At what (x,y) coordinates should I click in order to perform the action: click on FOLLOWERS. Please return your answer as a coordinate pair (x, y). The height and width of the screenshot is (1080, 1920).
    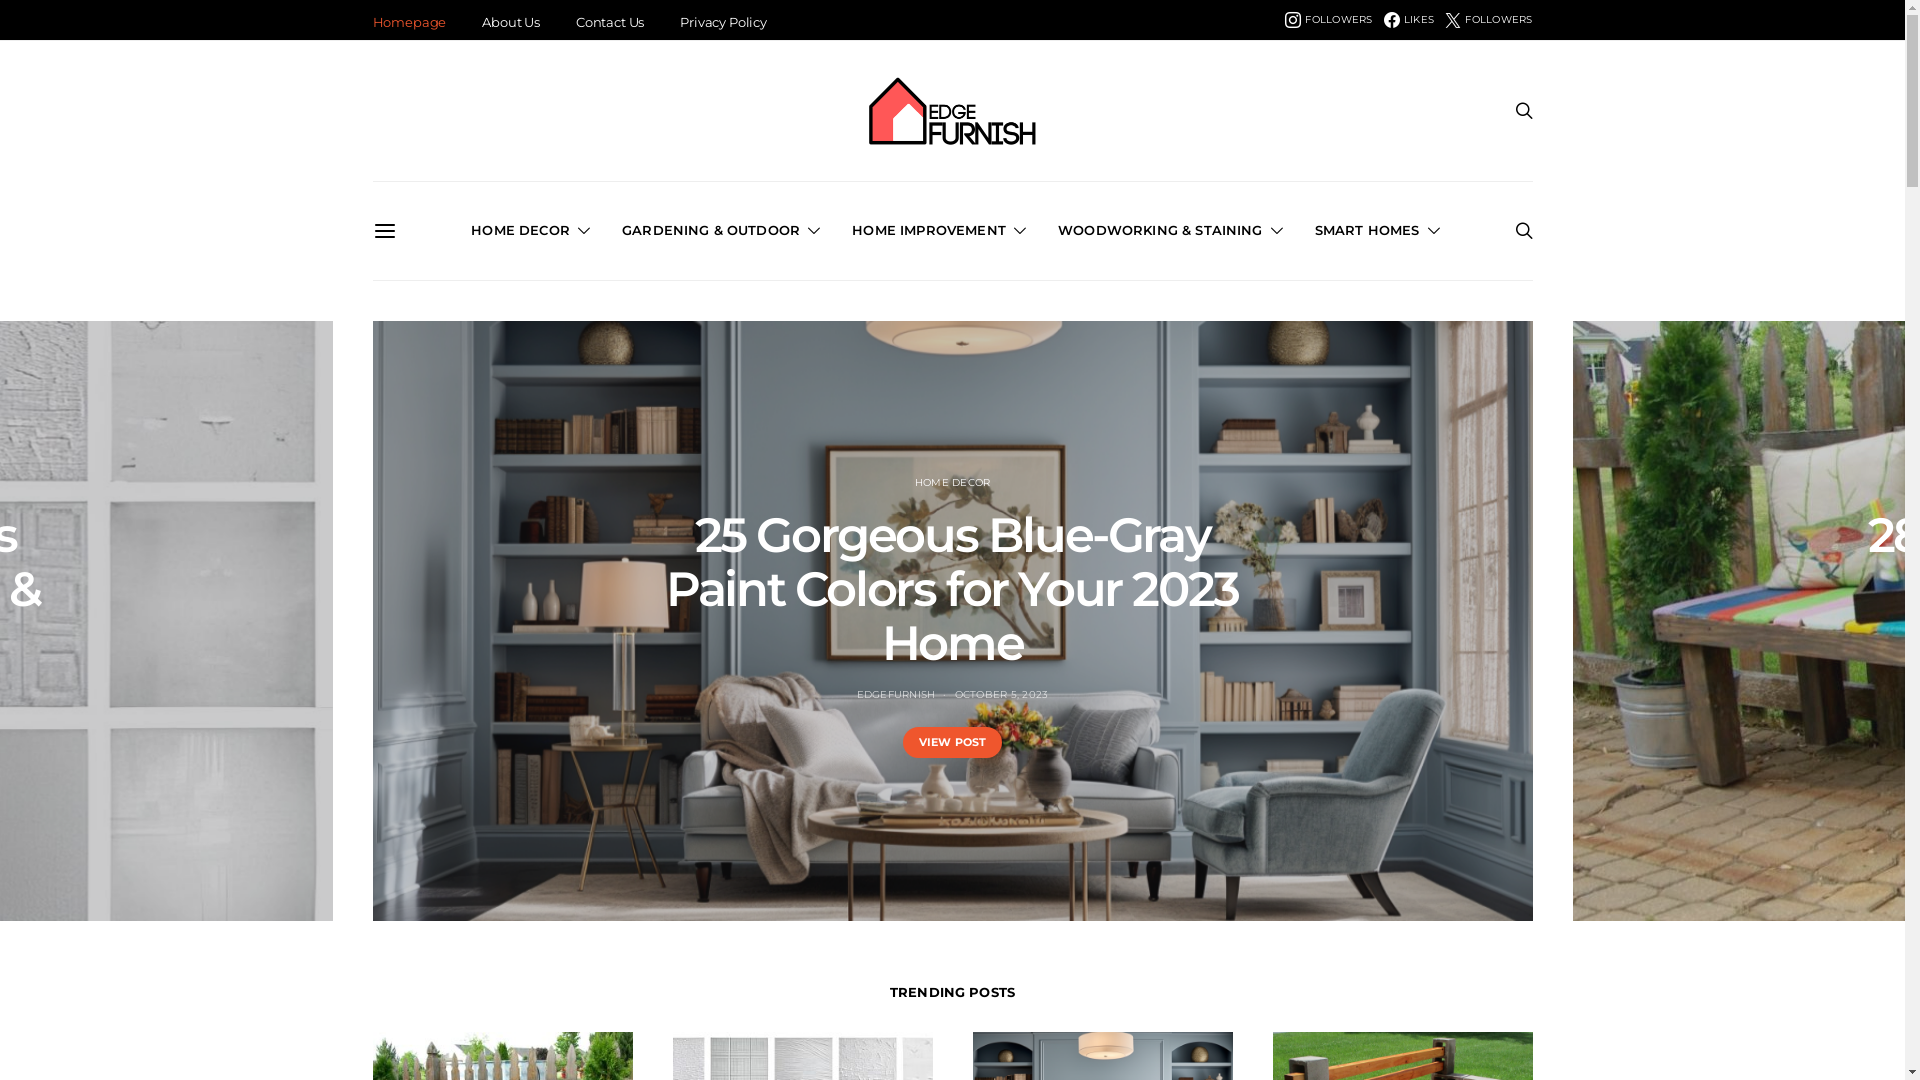
    Looking at the image, I should click on (1488, 20).